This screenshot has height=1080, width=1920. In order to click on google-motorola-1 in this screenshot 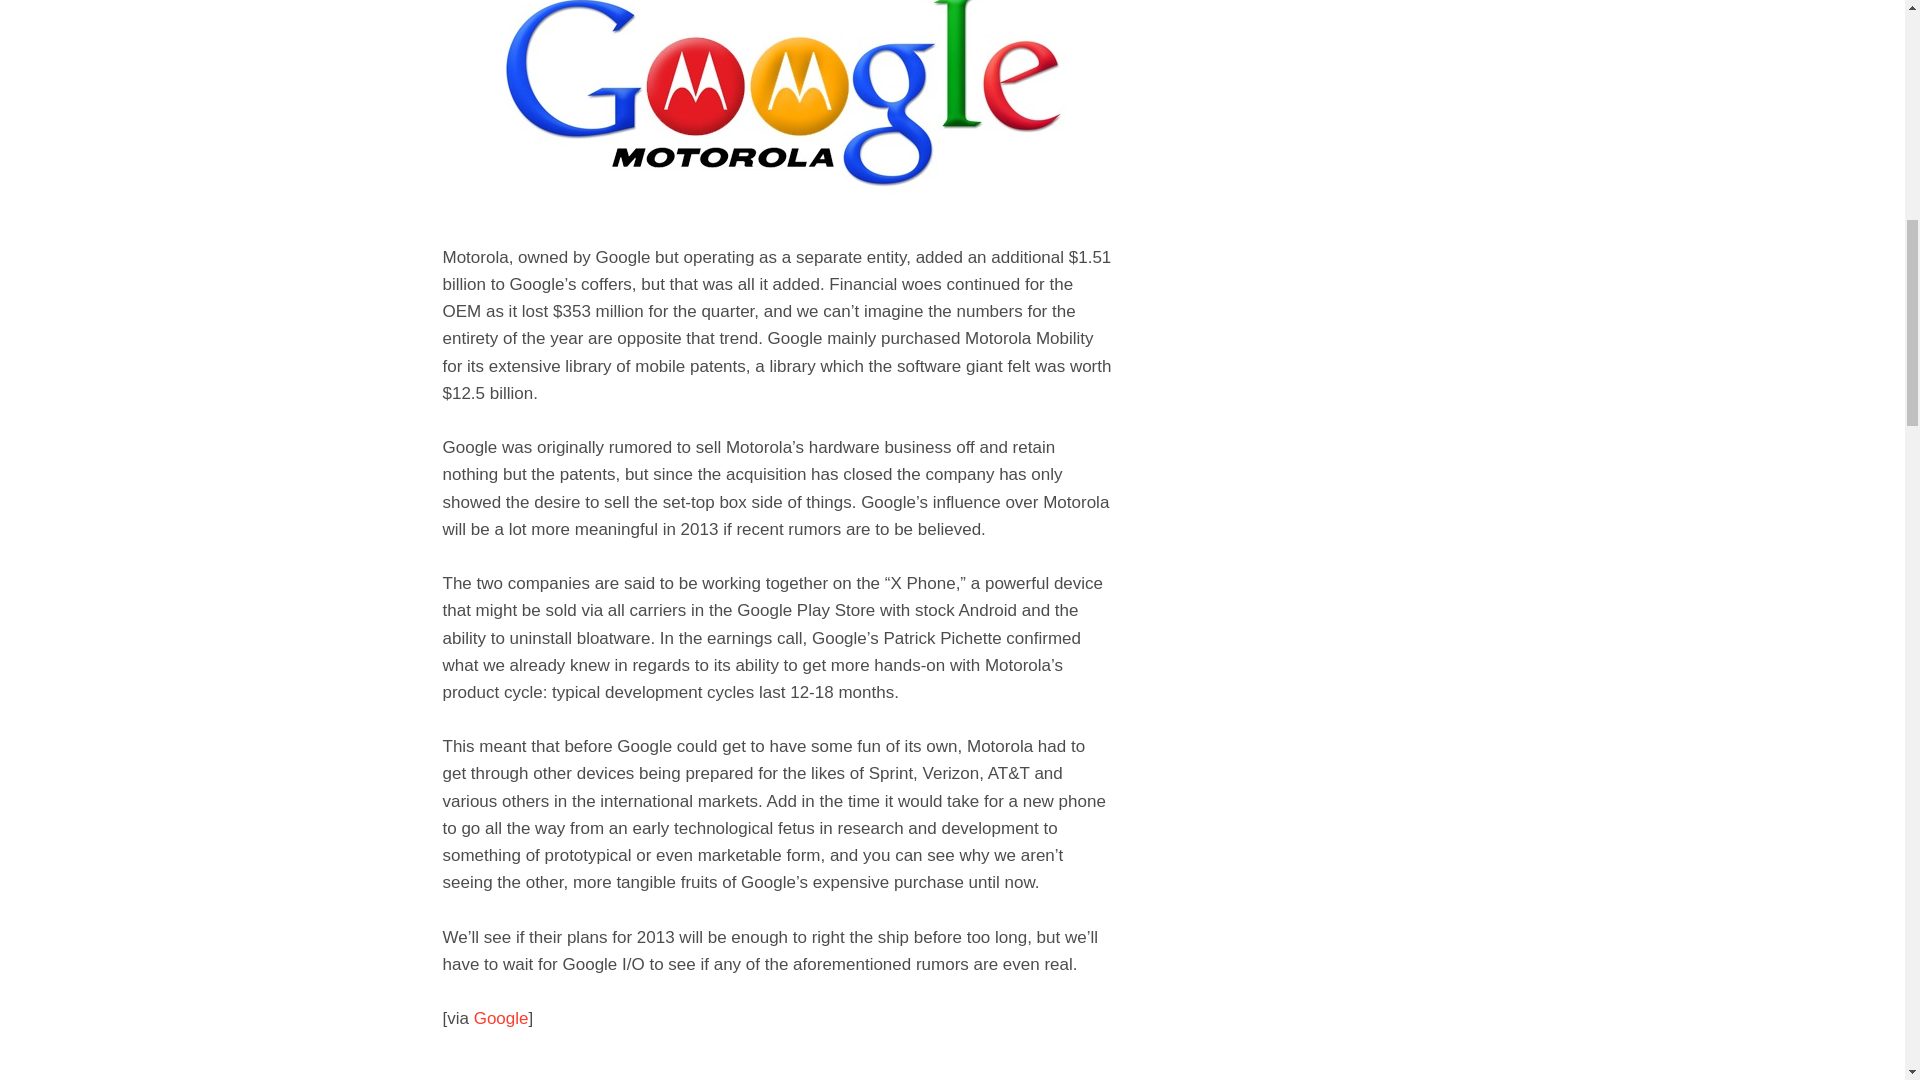, I will do `click(778, 108)`.